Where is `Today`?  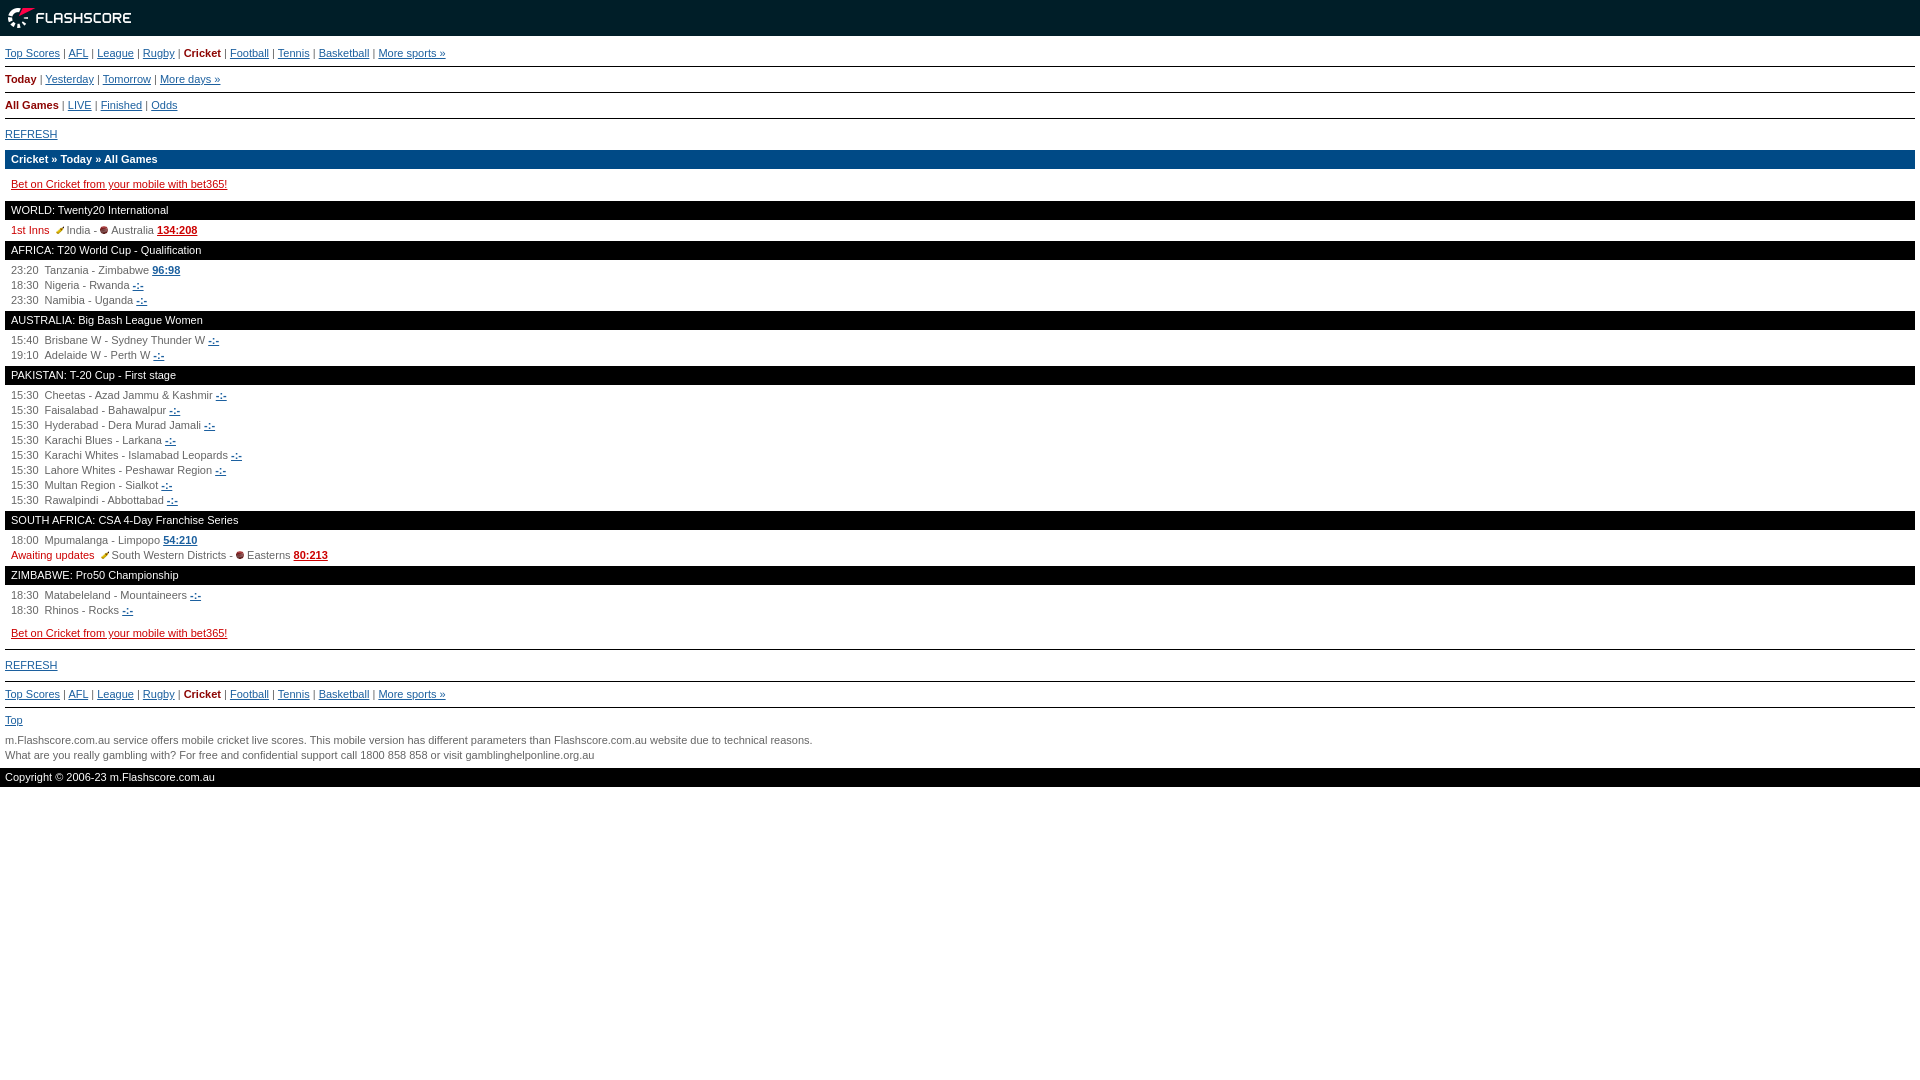 Today is located at coordinates (21, 79).